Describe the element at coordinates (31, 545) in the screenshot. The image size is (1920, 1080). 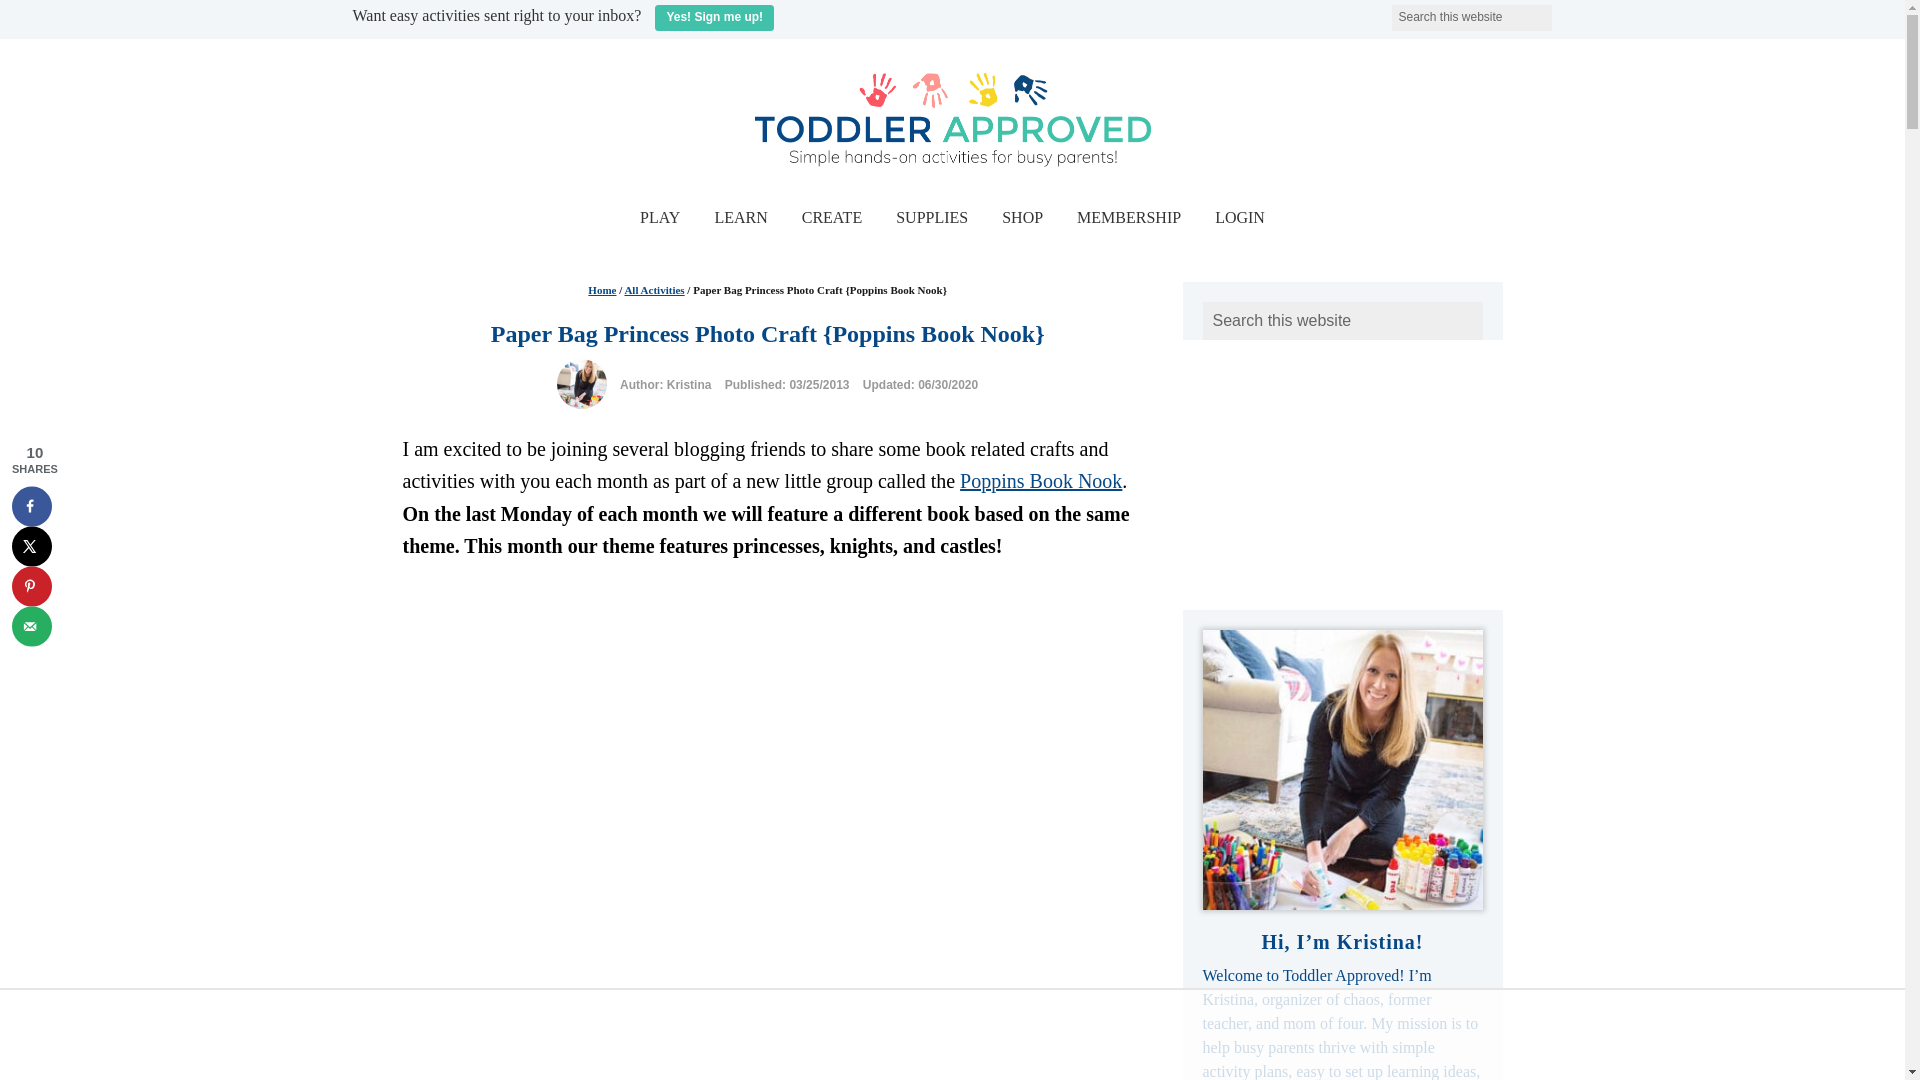
I see `Share on X` at that location.